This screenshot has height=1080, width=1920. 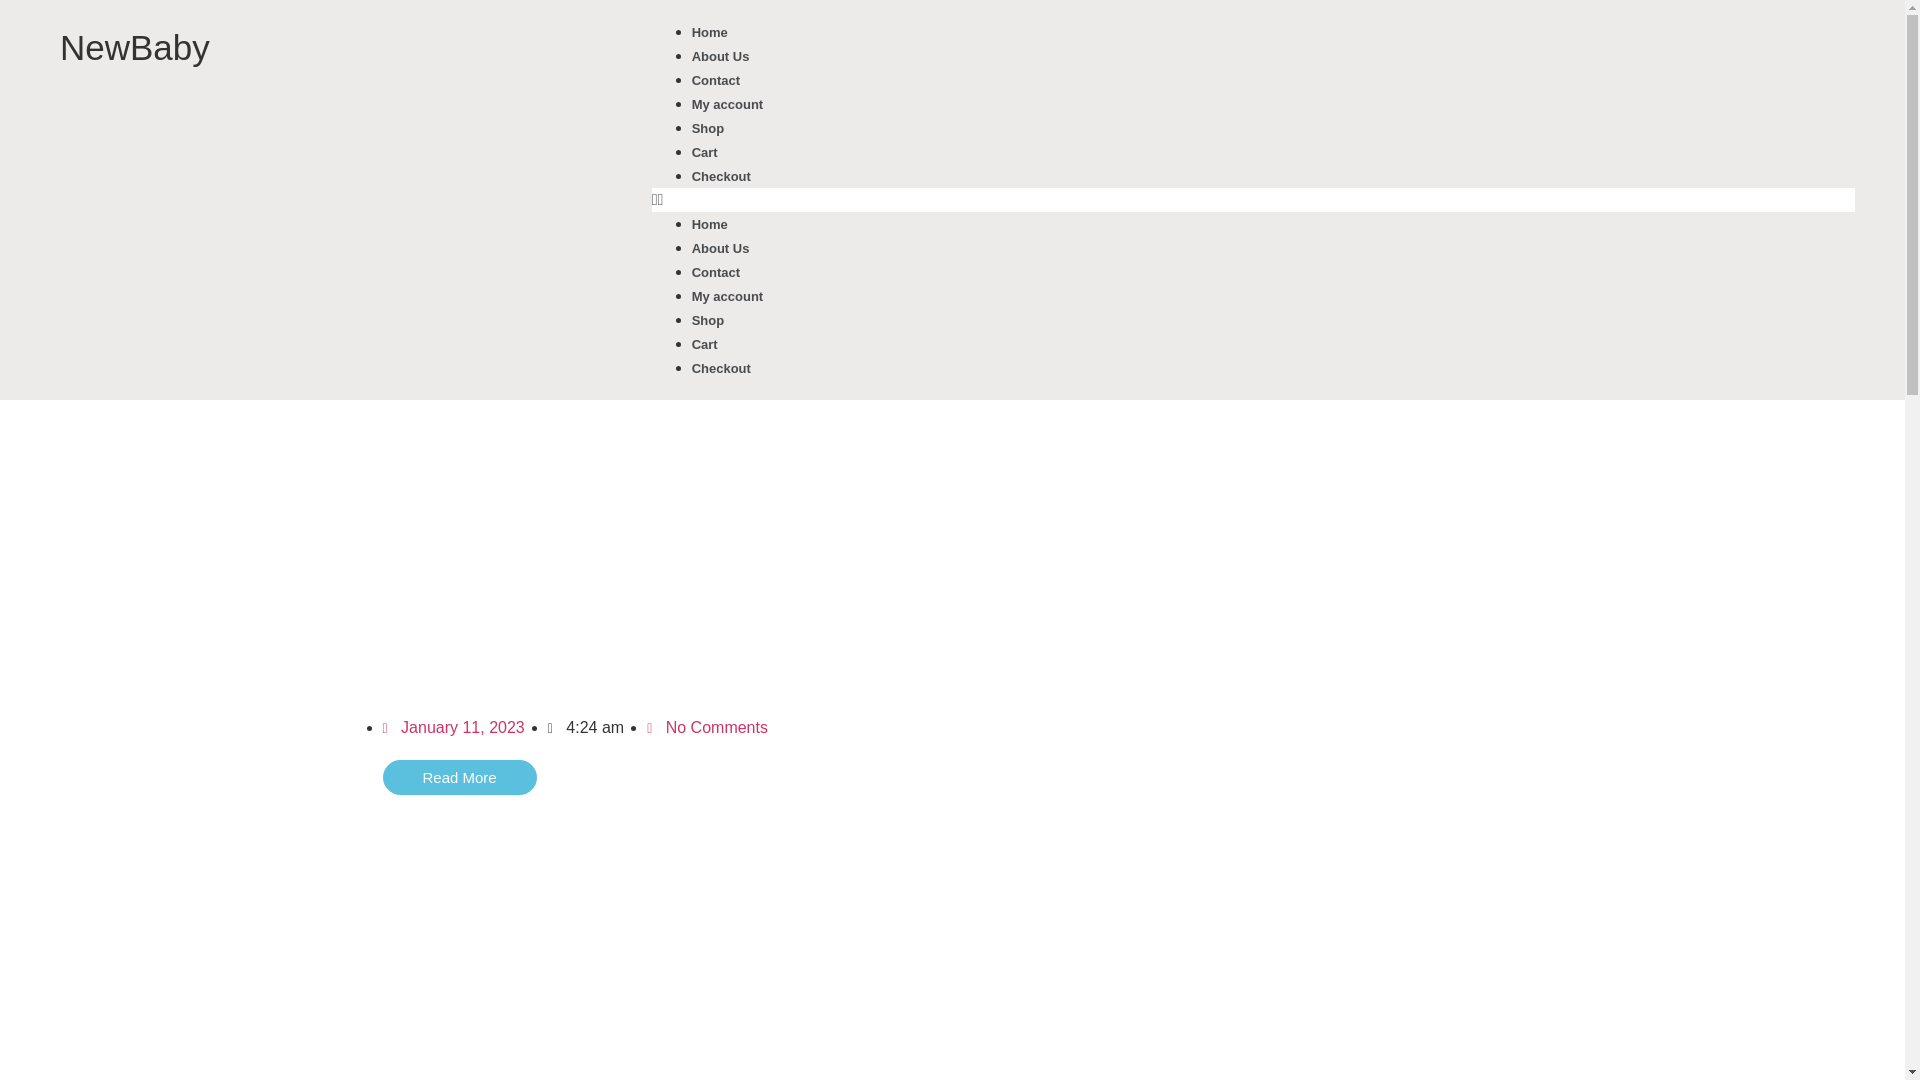 I want to click on Shop, so click(x=708, y=320).